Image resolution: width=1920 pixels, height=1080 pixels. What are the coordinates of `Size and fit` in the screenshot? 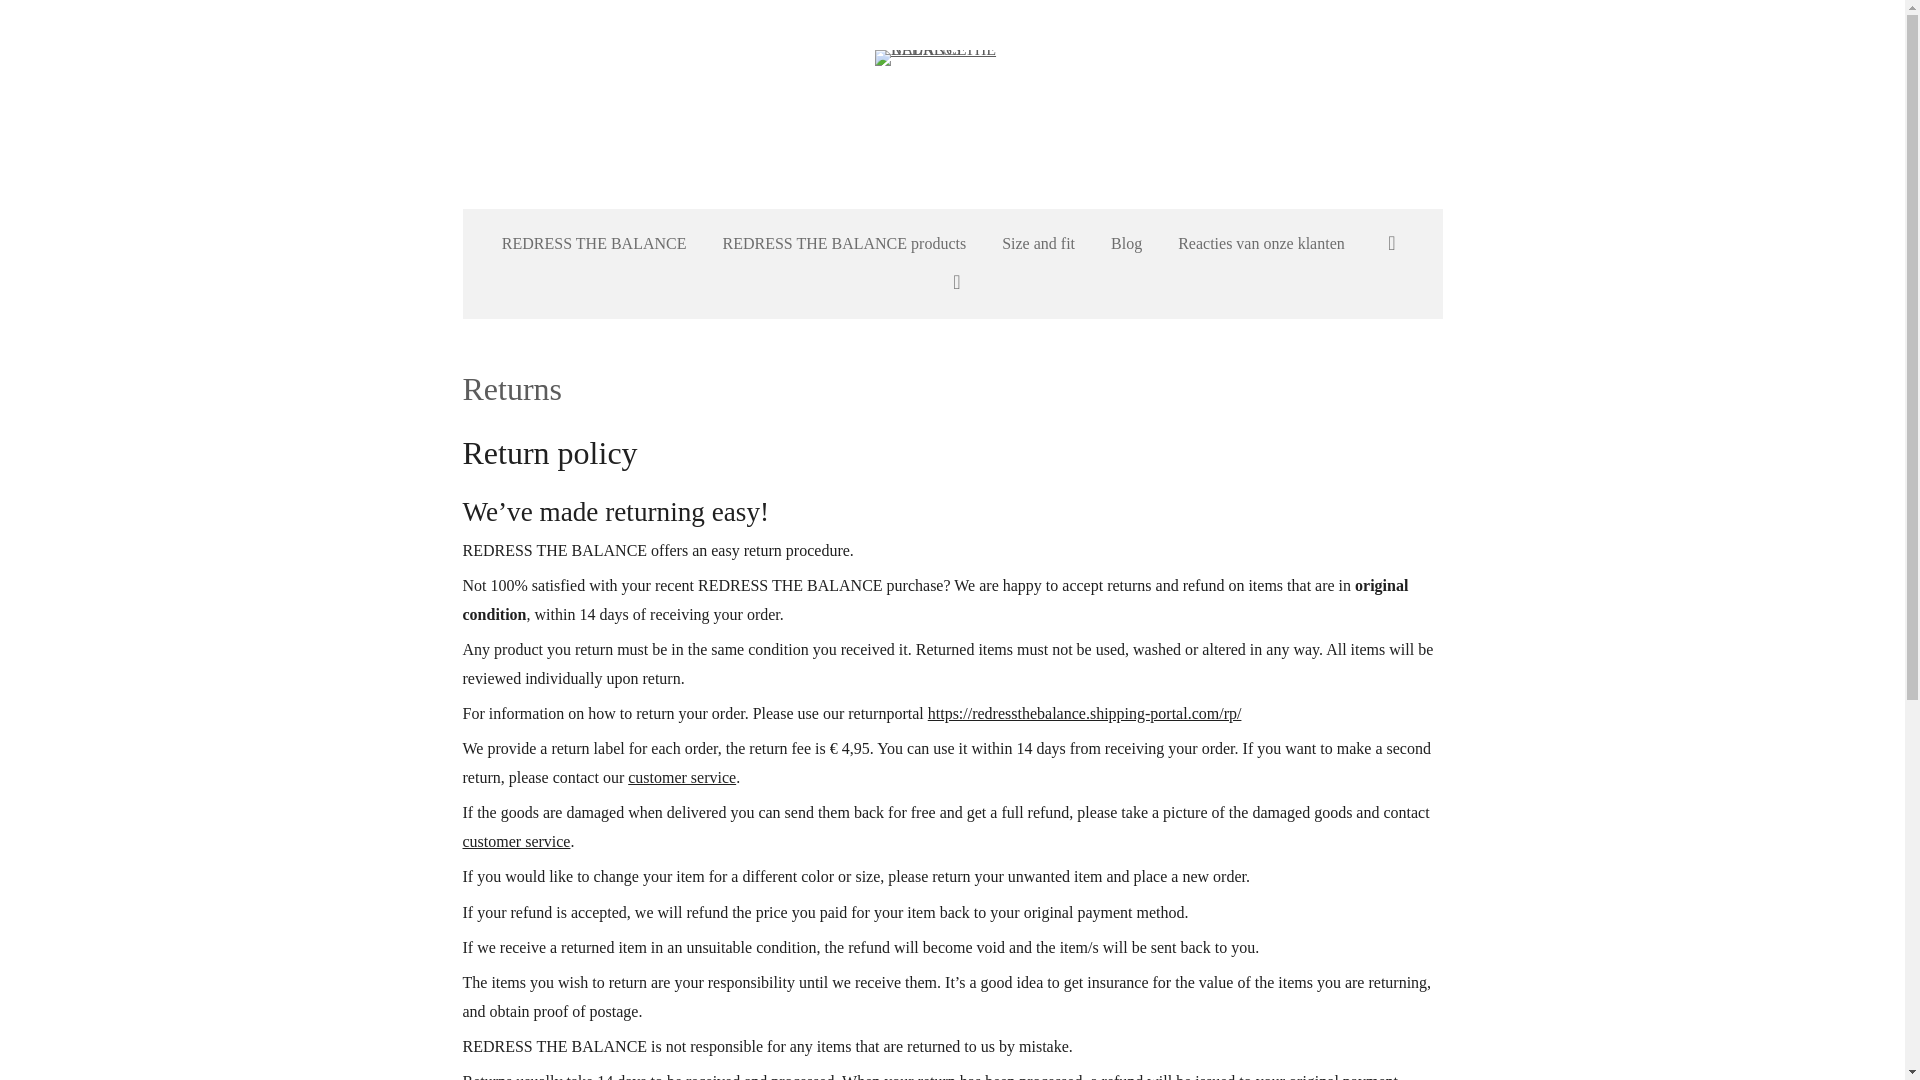 It's located at (1038, 244).